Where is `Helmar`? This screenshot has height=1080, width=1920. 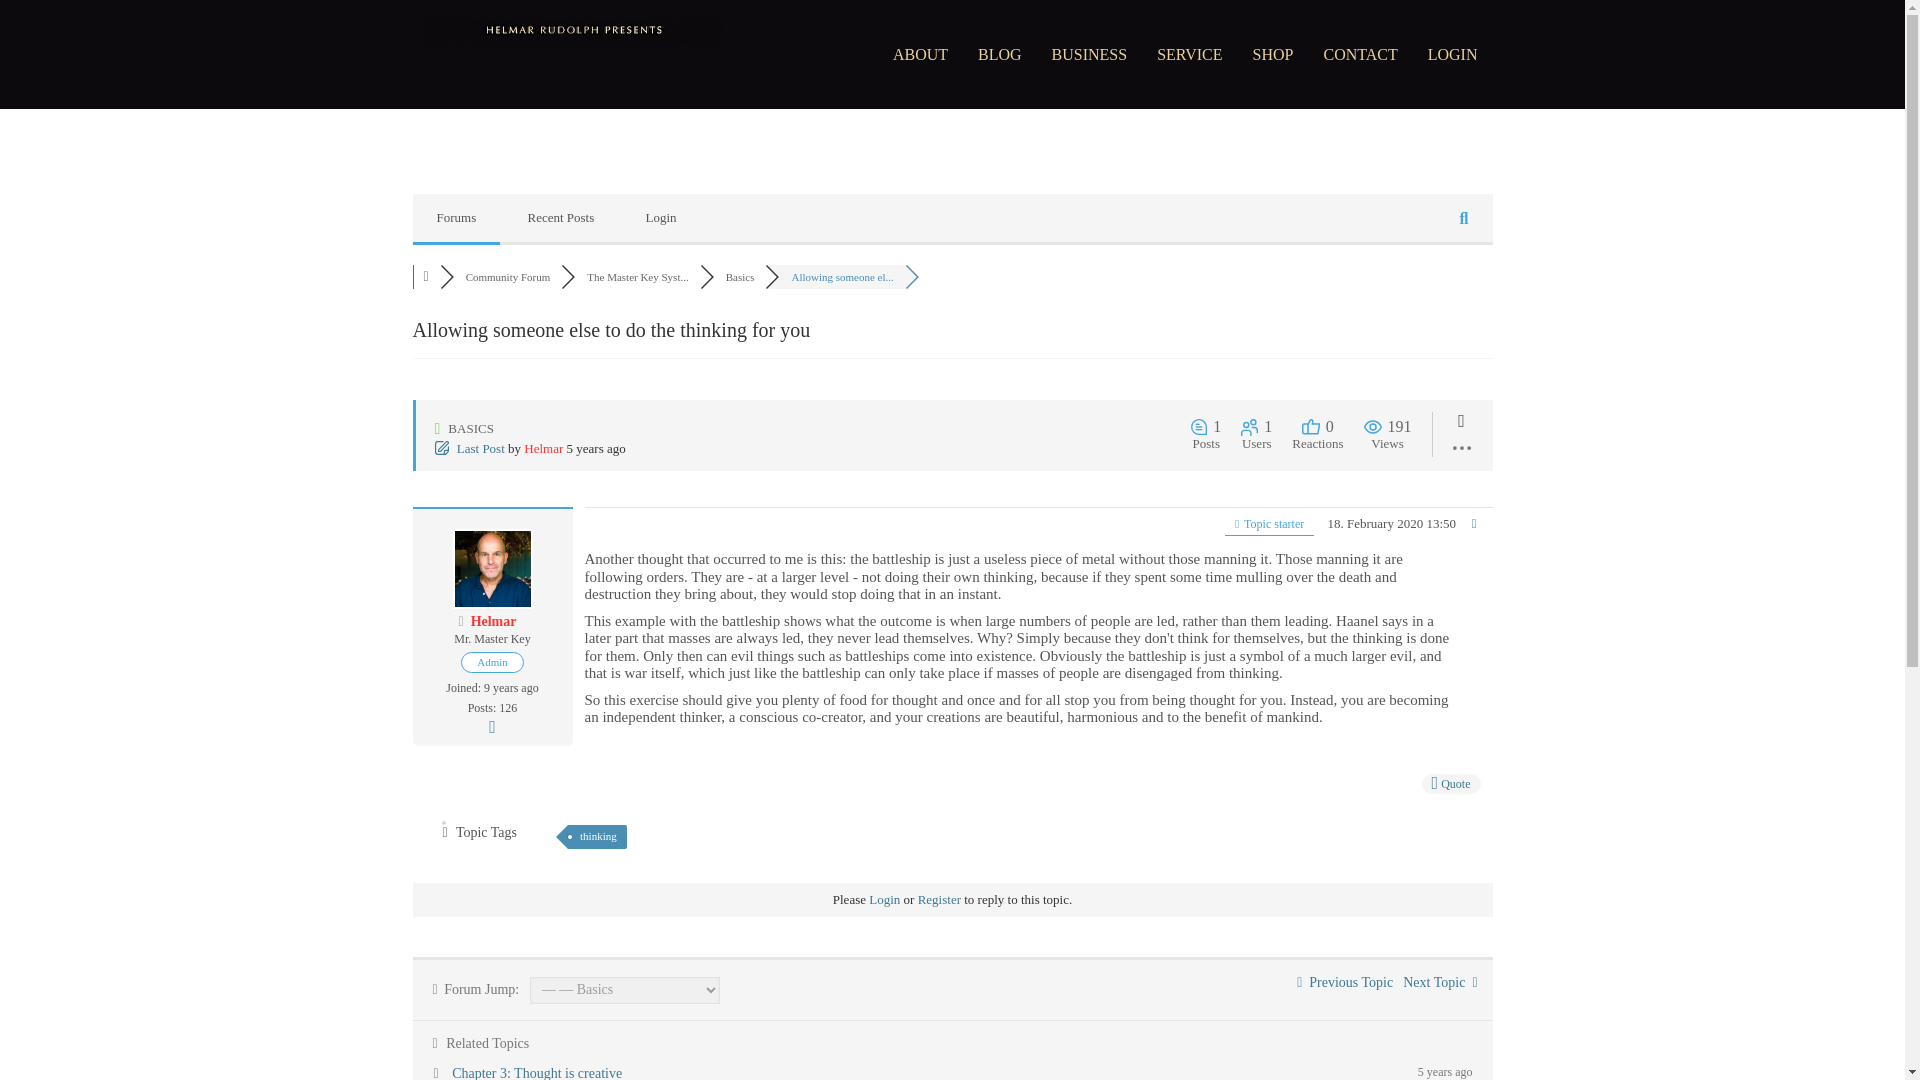 Helmar is located at coordinates (543, 448).